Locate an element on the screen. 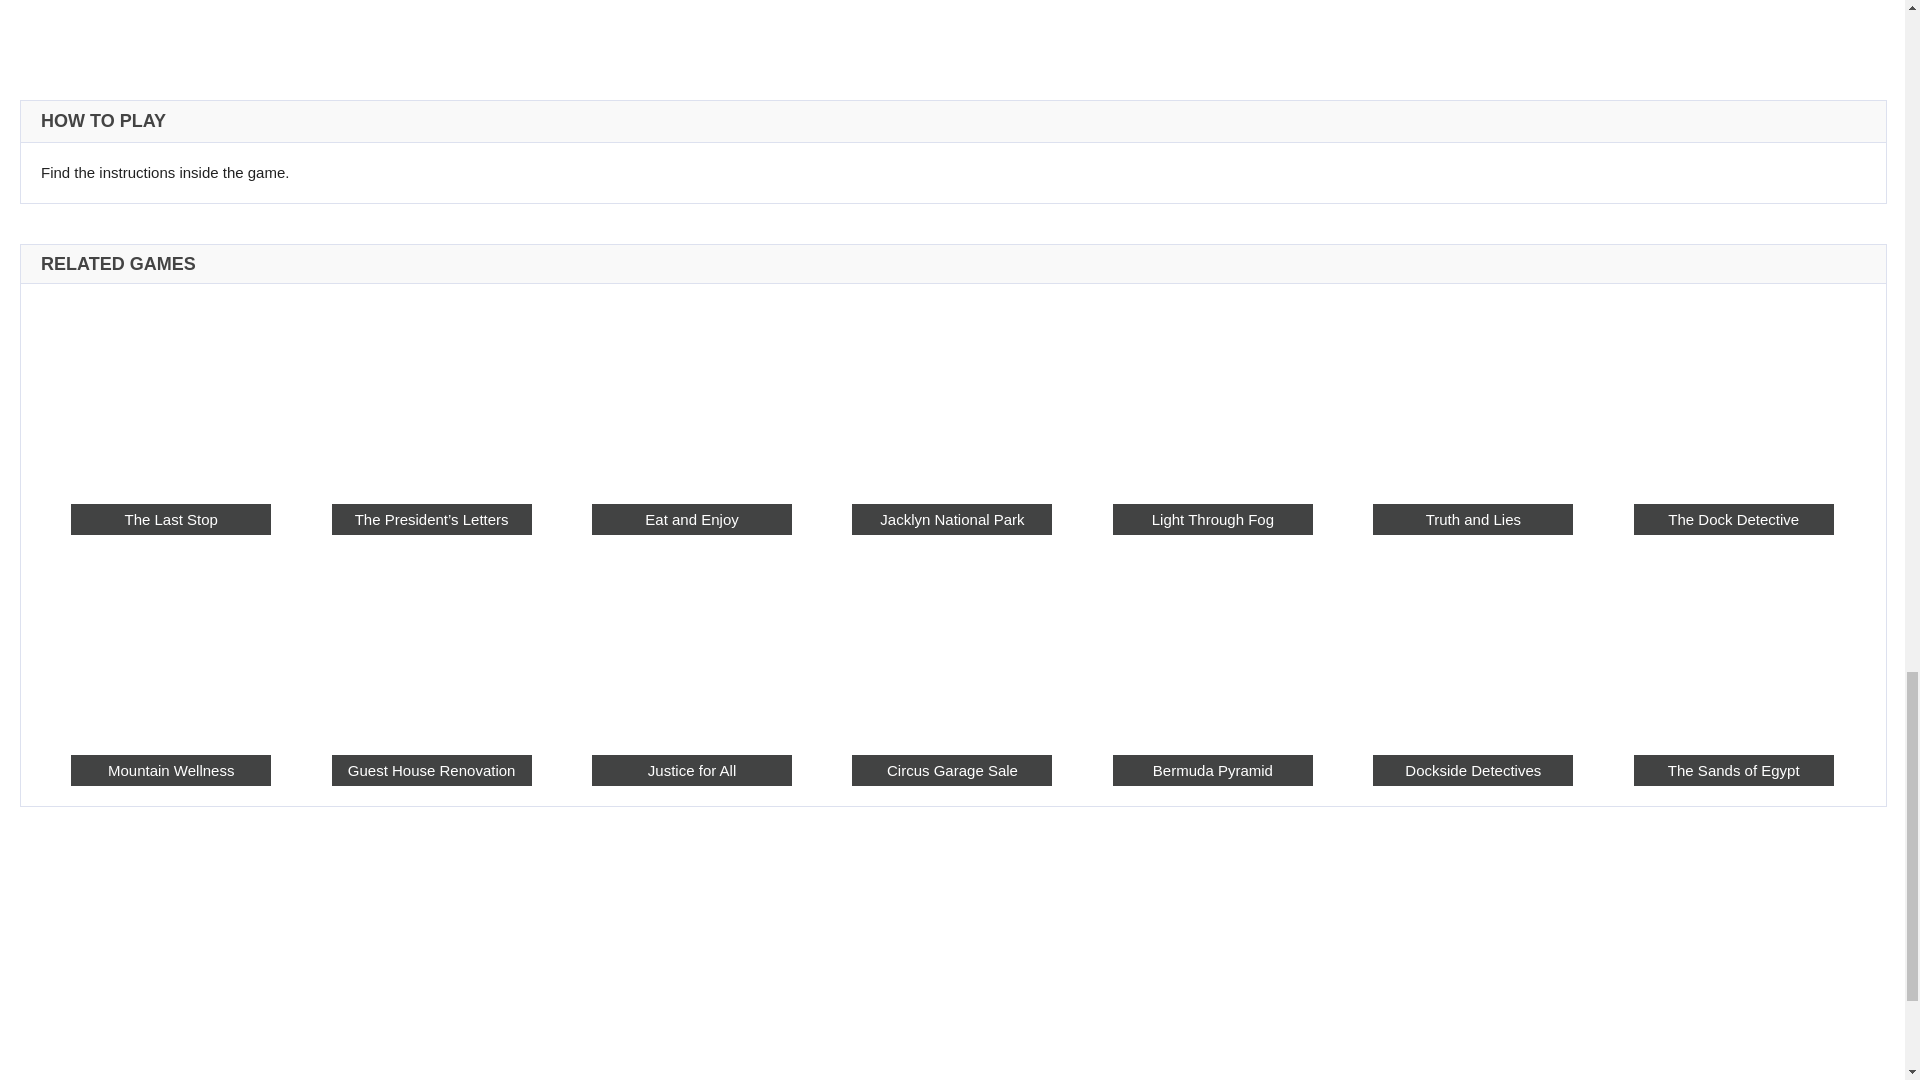 Image resolution: width=1920 pixels, height=1080 pixels. Advertisement is located at coordinates (951, 27).